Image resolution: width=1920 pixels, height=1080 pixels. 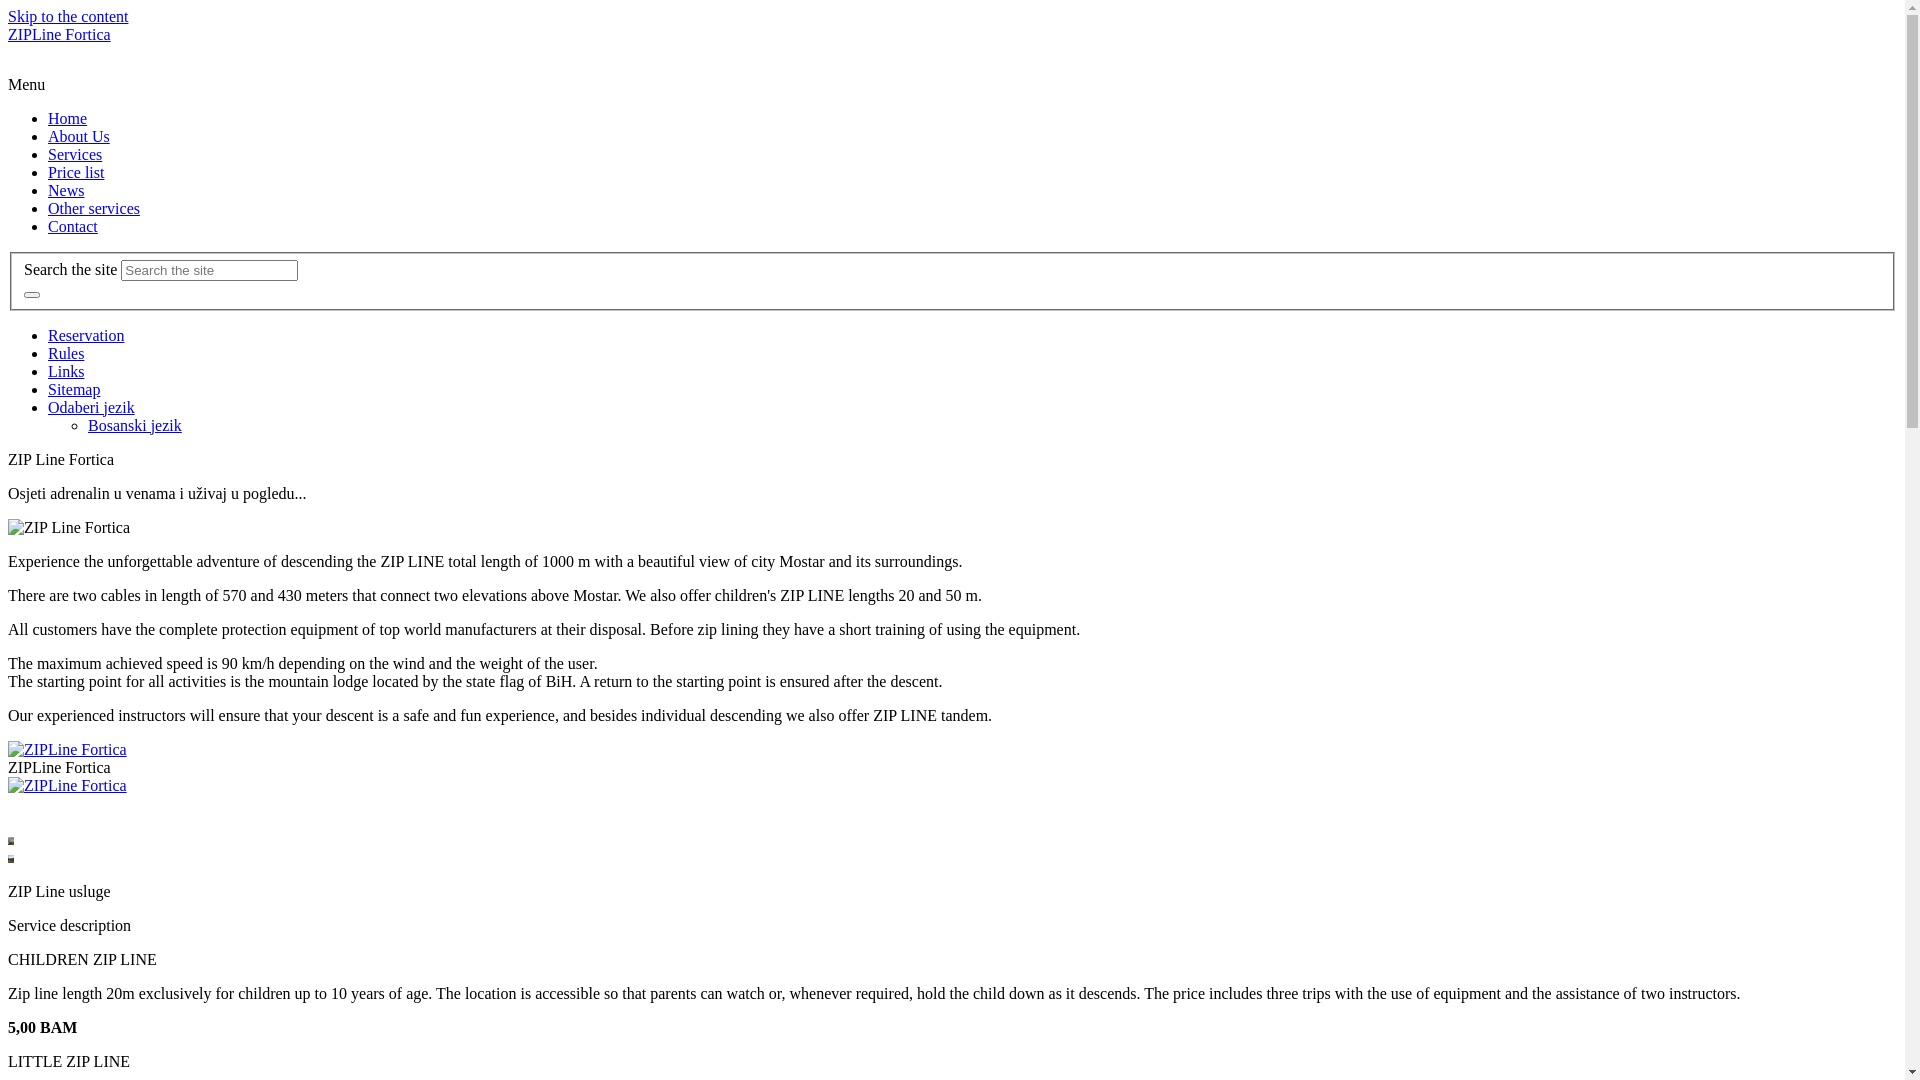 I want to click on Menu, so click(x=26, y=84).